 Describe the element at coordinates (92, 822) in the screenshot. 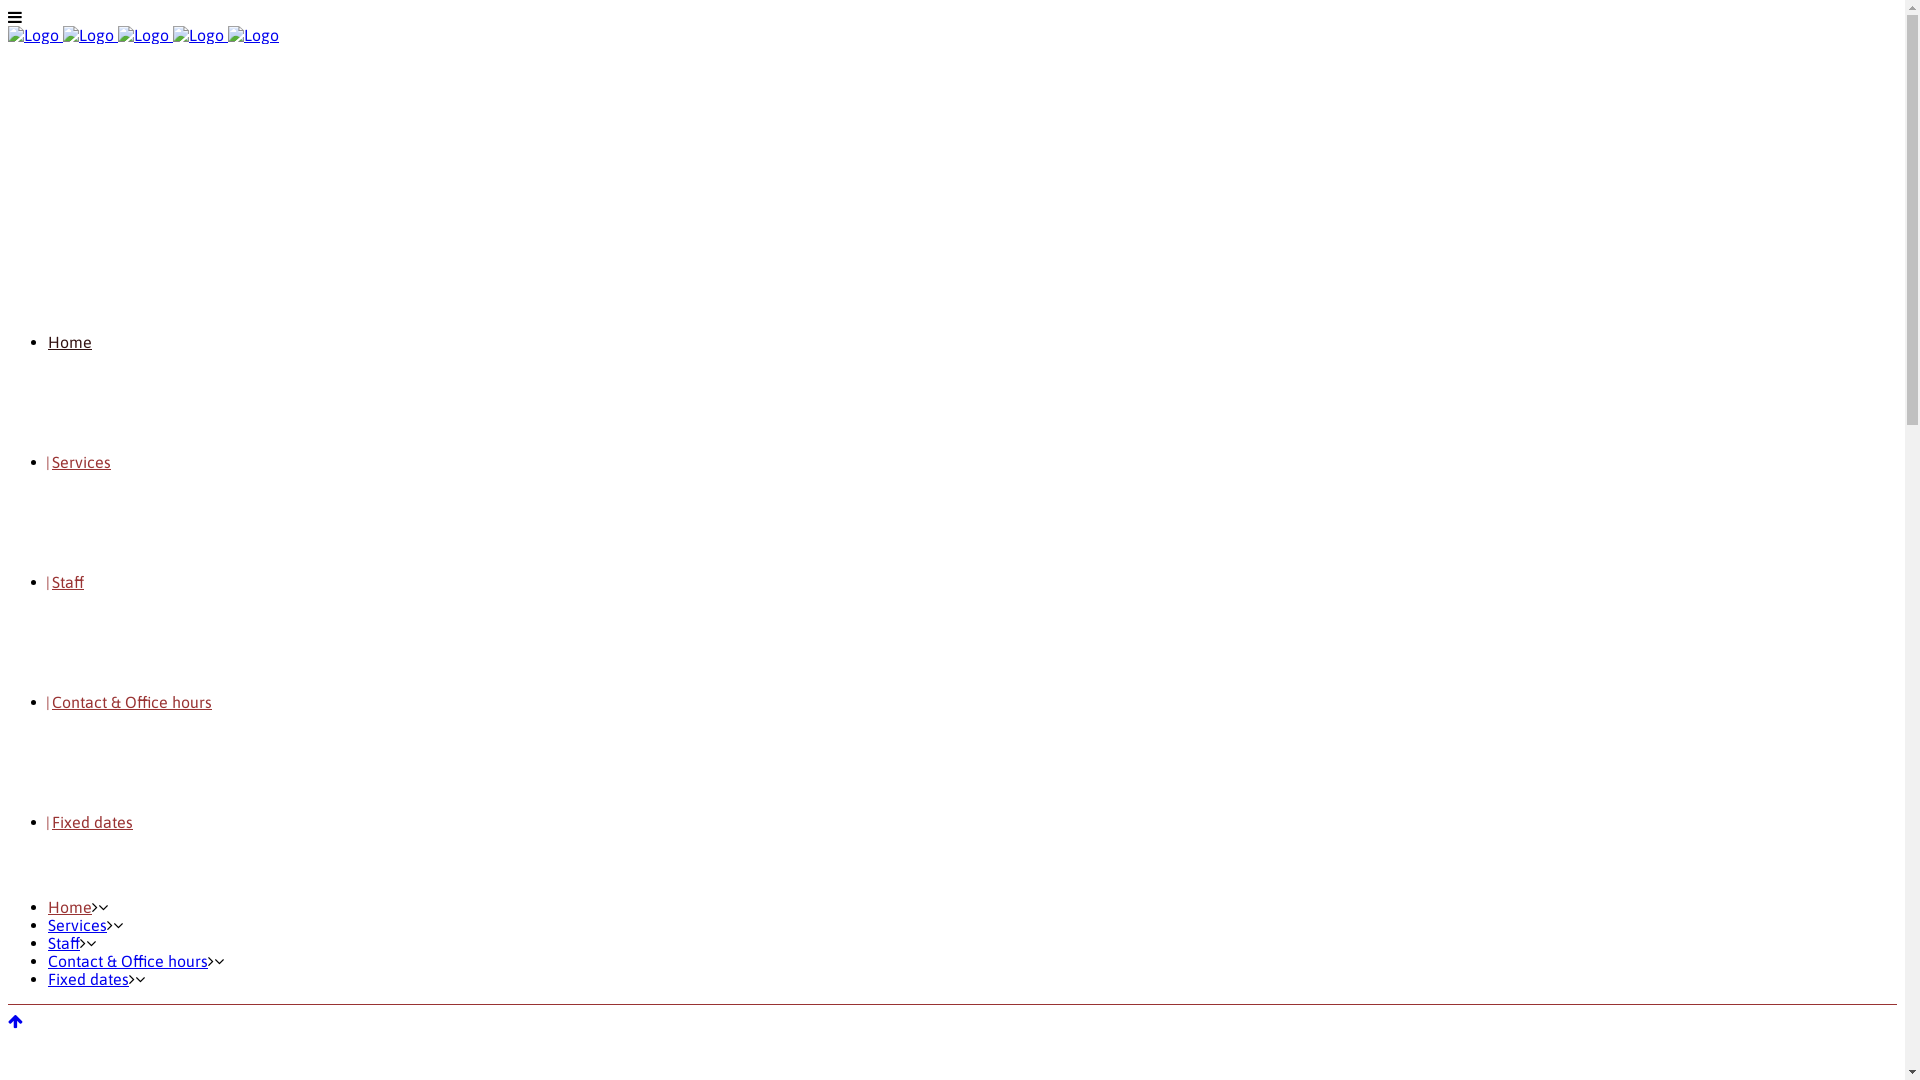

I see `Fixed dates` at that location.